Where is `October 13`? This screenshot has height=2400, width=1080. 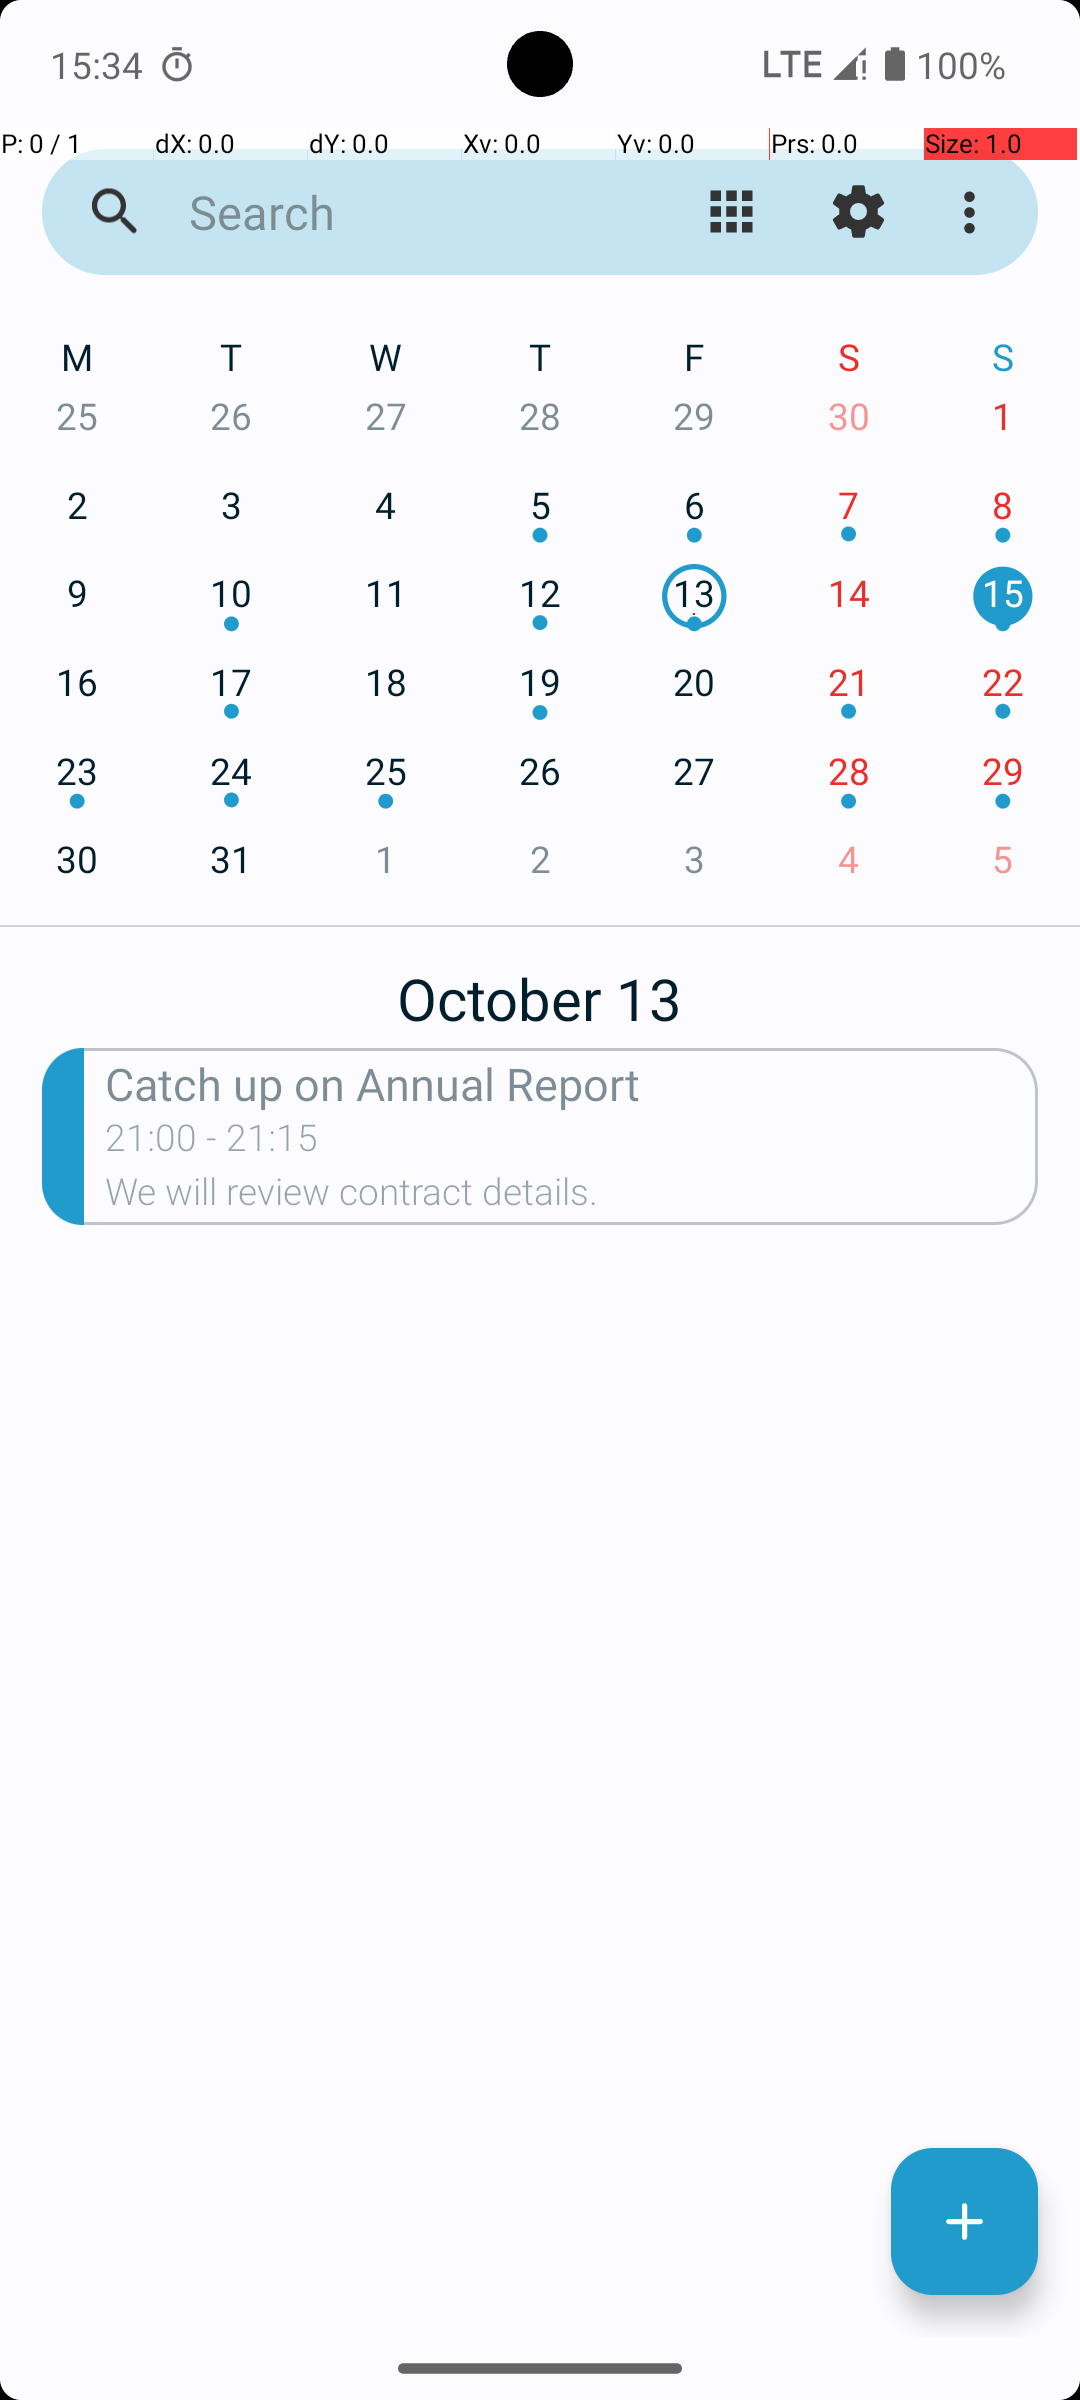
October 13 is located at coordinates (540, 988).